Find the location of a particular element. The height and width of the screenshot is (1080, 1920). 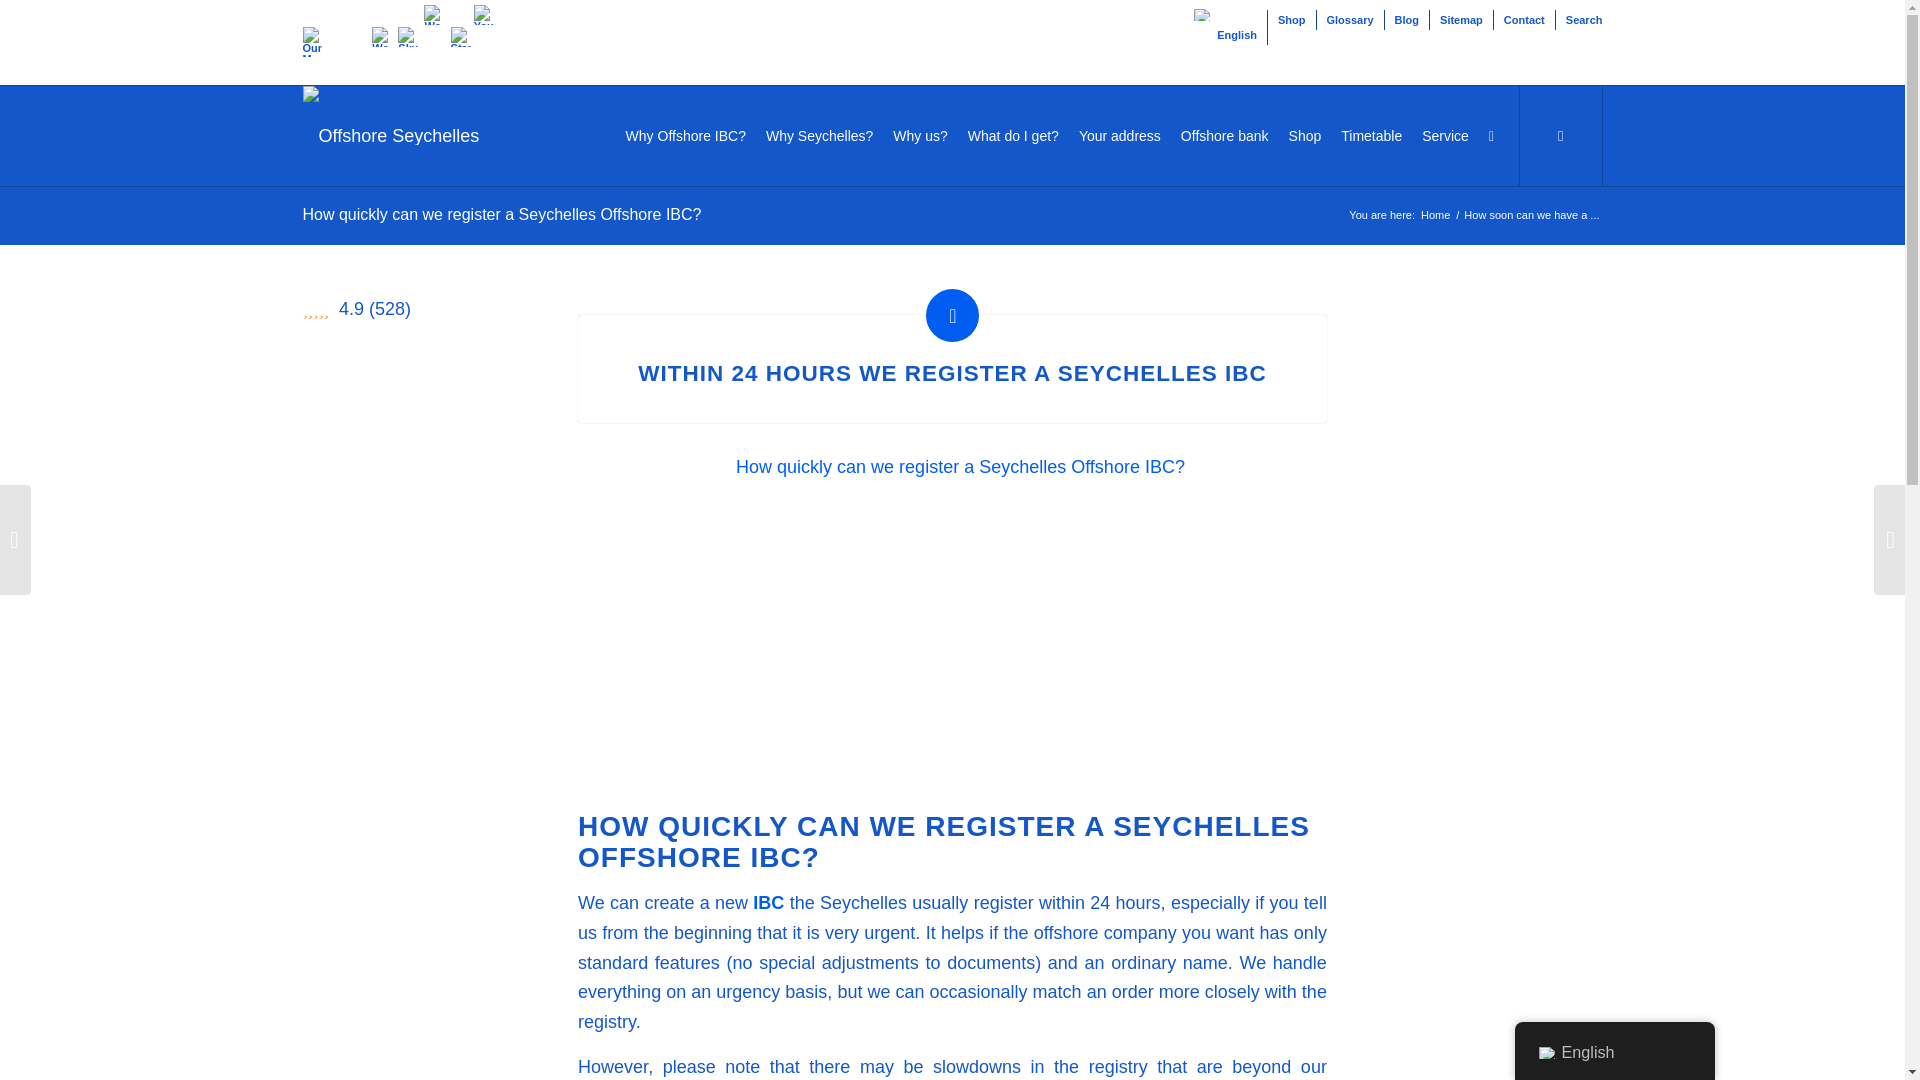

Our Menu Sitemap is located at coordinates (316, 42).